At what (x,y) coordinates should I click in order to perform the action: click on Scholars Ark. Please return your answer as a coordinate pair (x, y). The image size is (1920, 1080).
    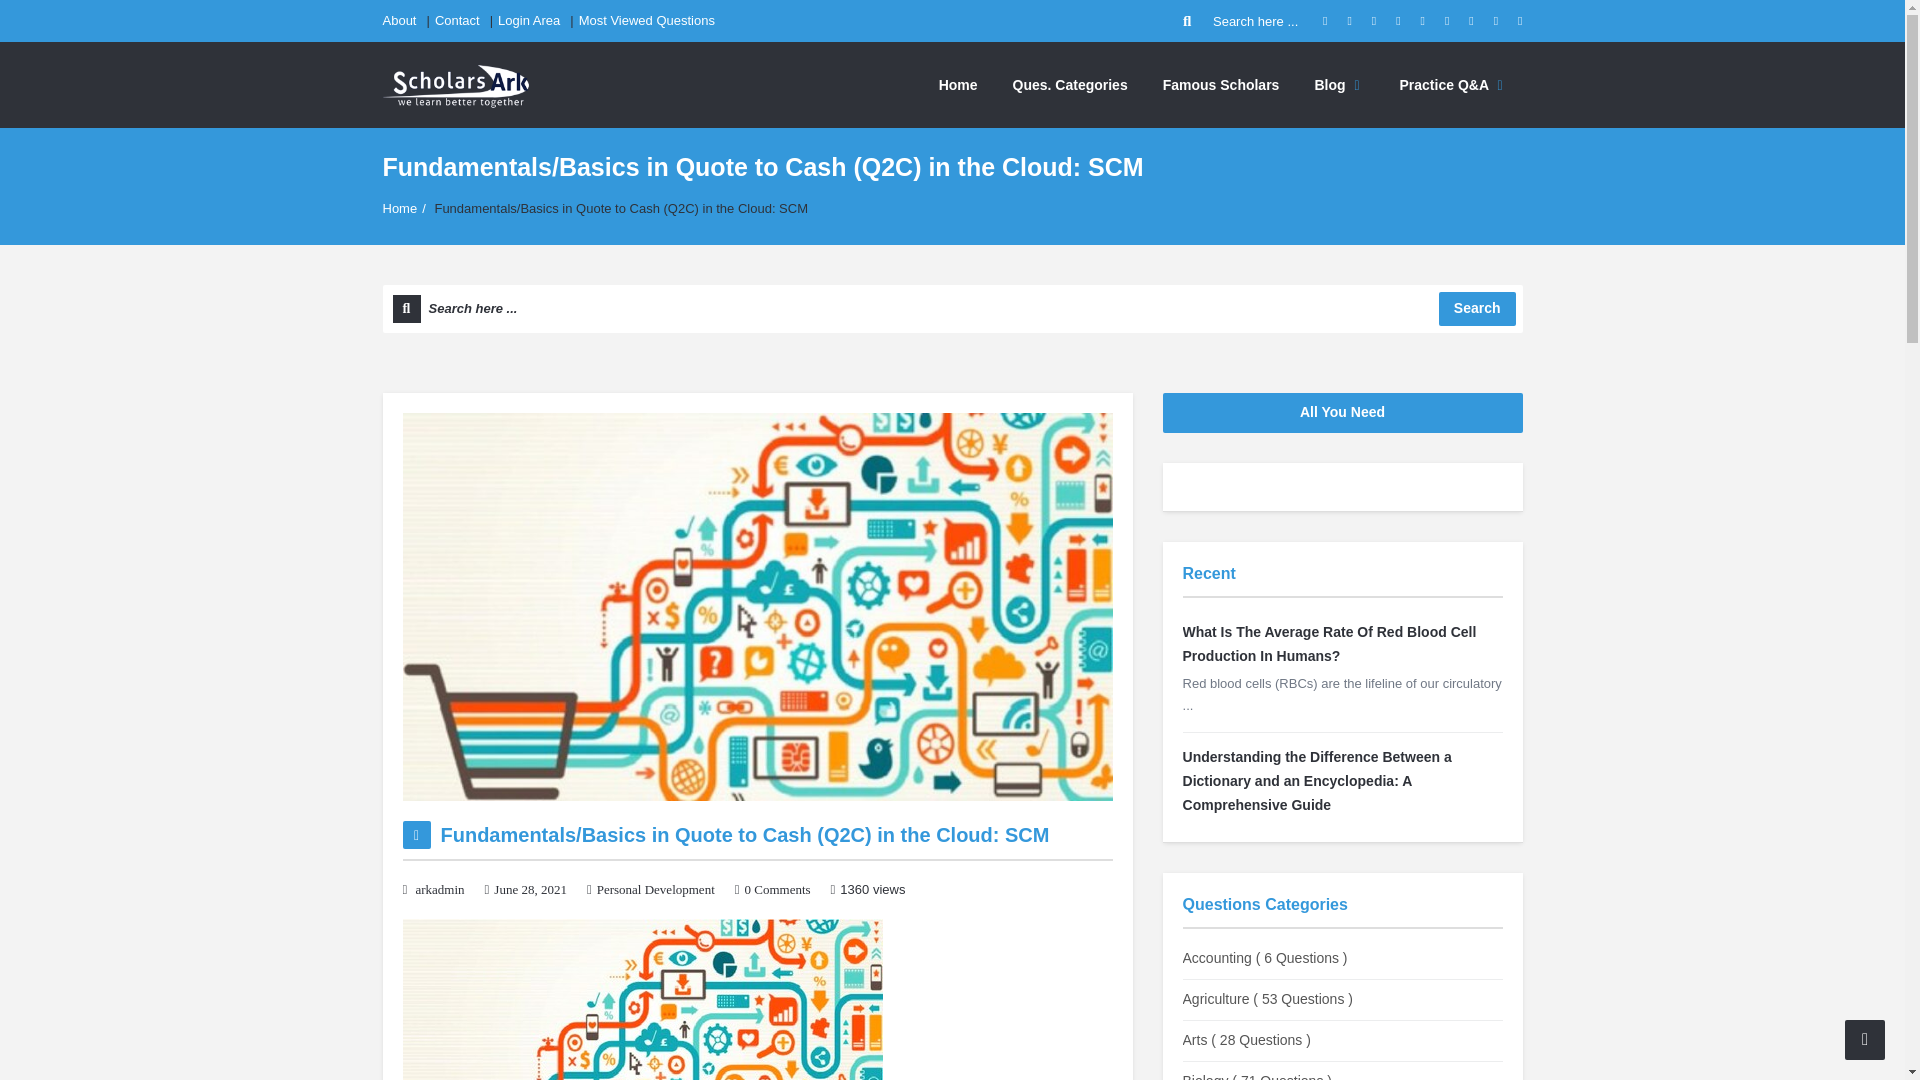
    Looking at the image, I should click on (455, 84).